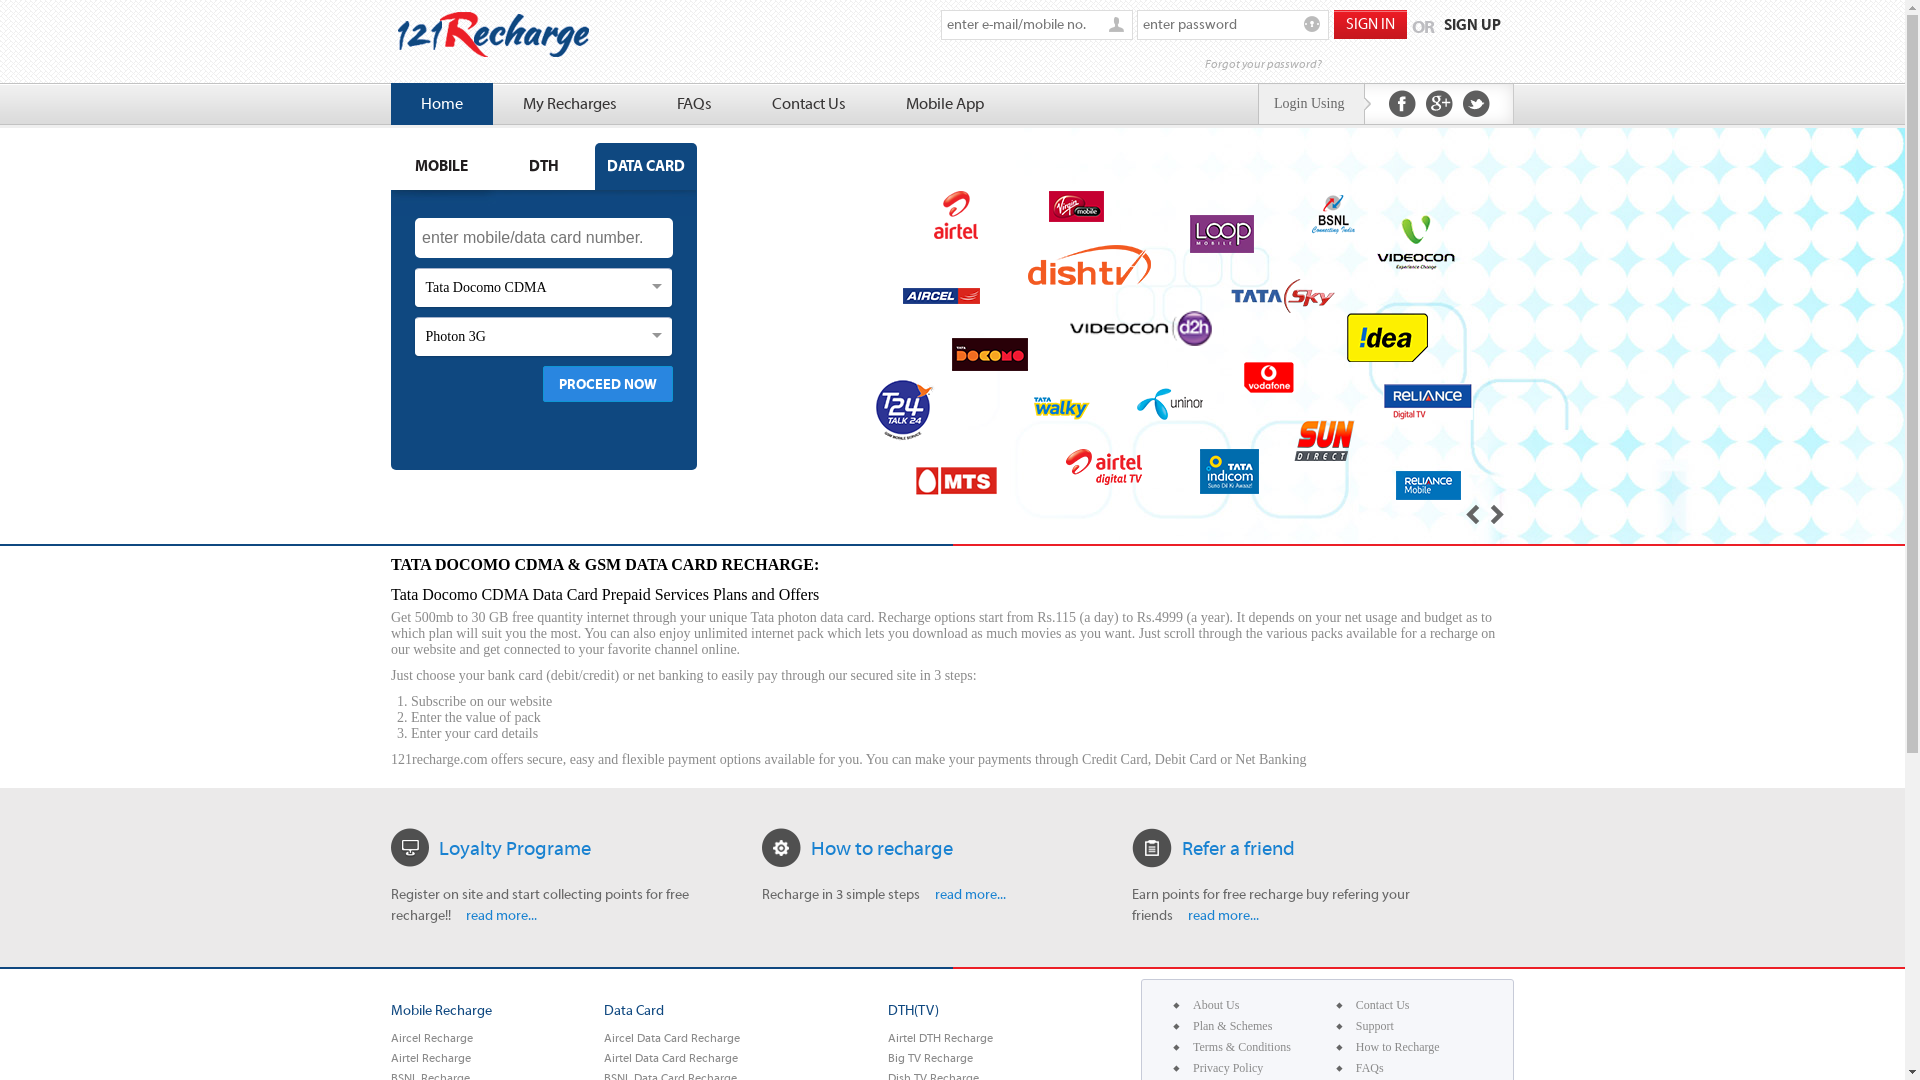 Image resolution: width=1920 pixels, height=1080 pixels. What do you see at coordinates (646, 166) in the screenshot?
I see `DATA CARD` at bounding box center [646, 166].